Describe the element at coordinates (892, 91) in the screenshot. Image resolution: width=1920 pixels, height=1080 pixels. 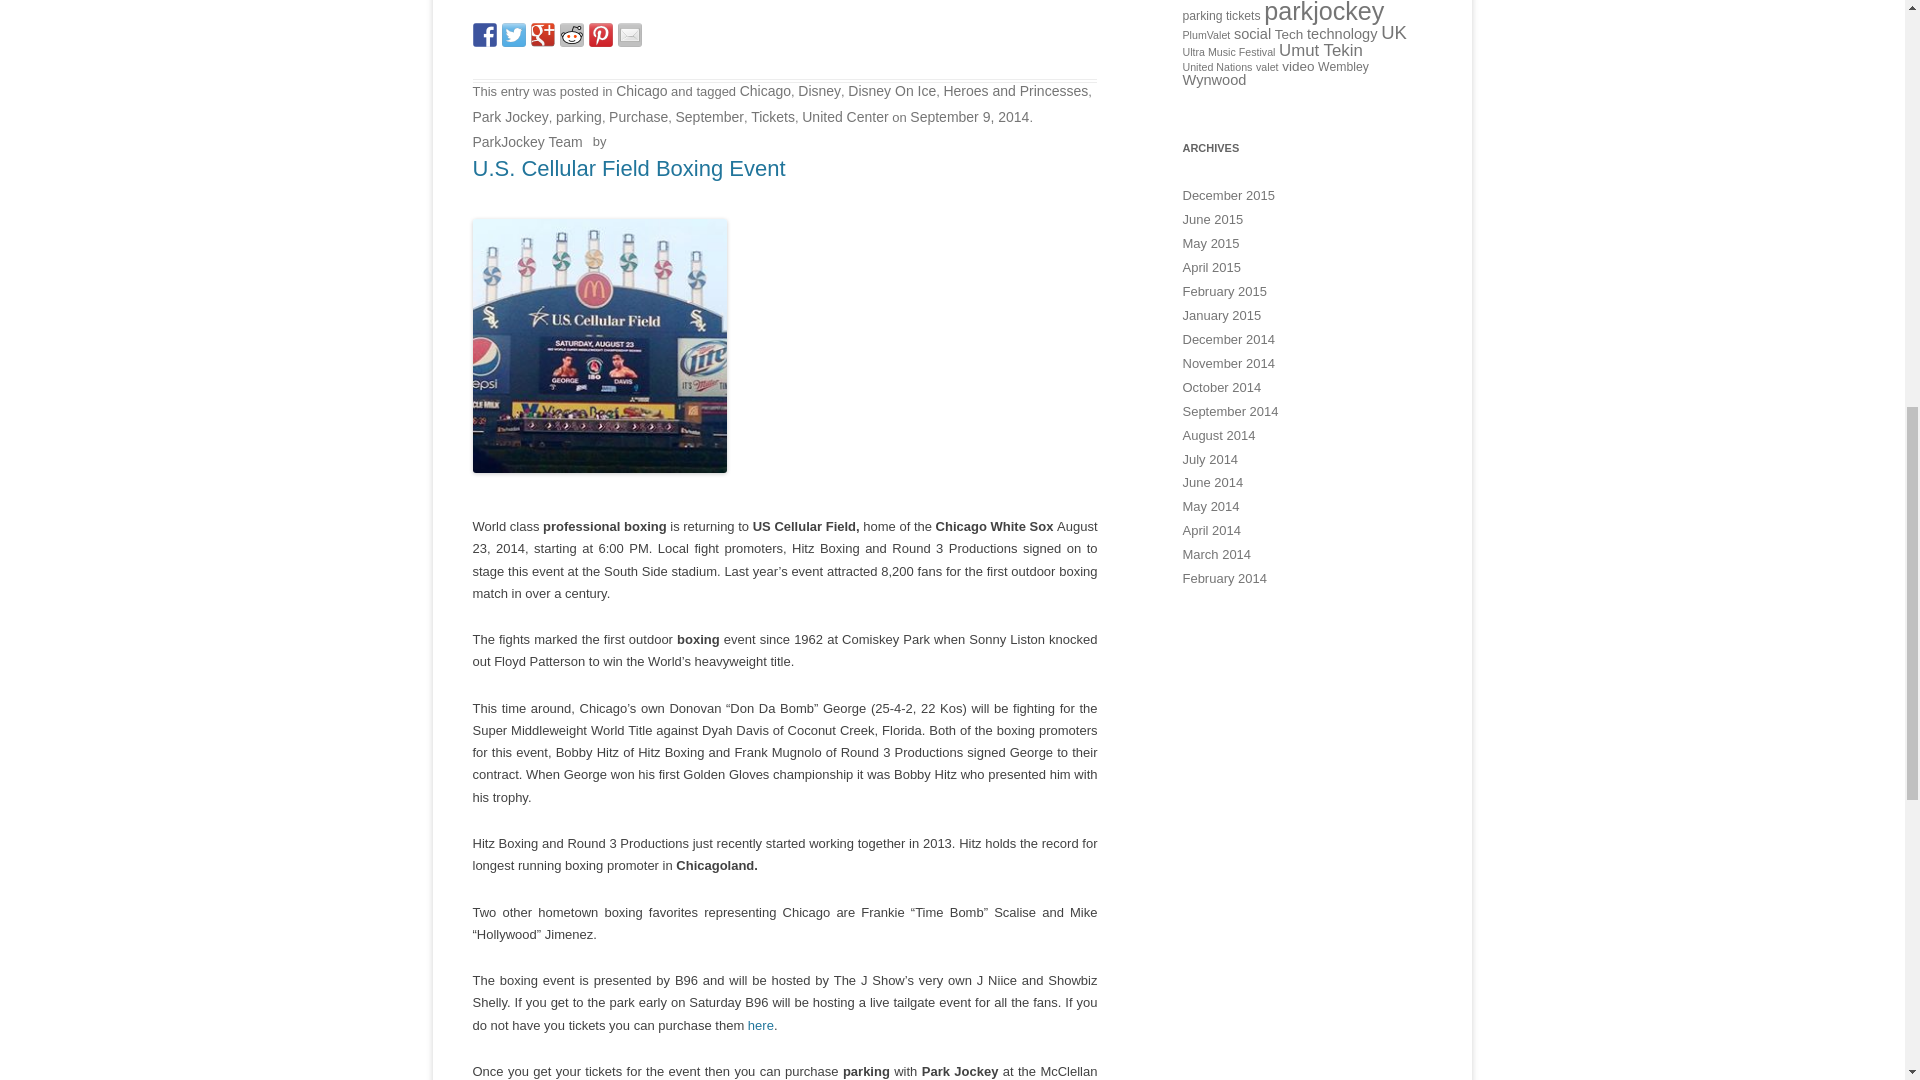
I see `Disney On Ice` at that location.